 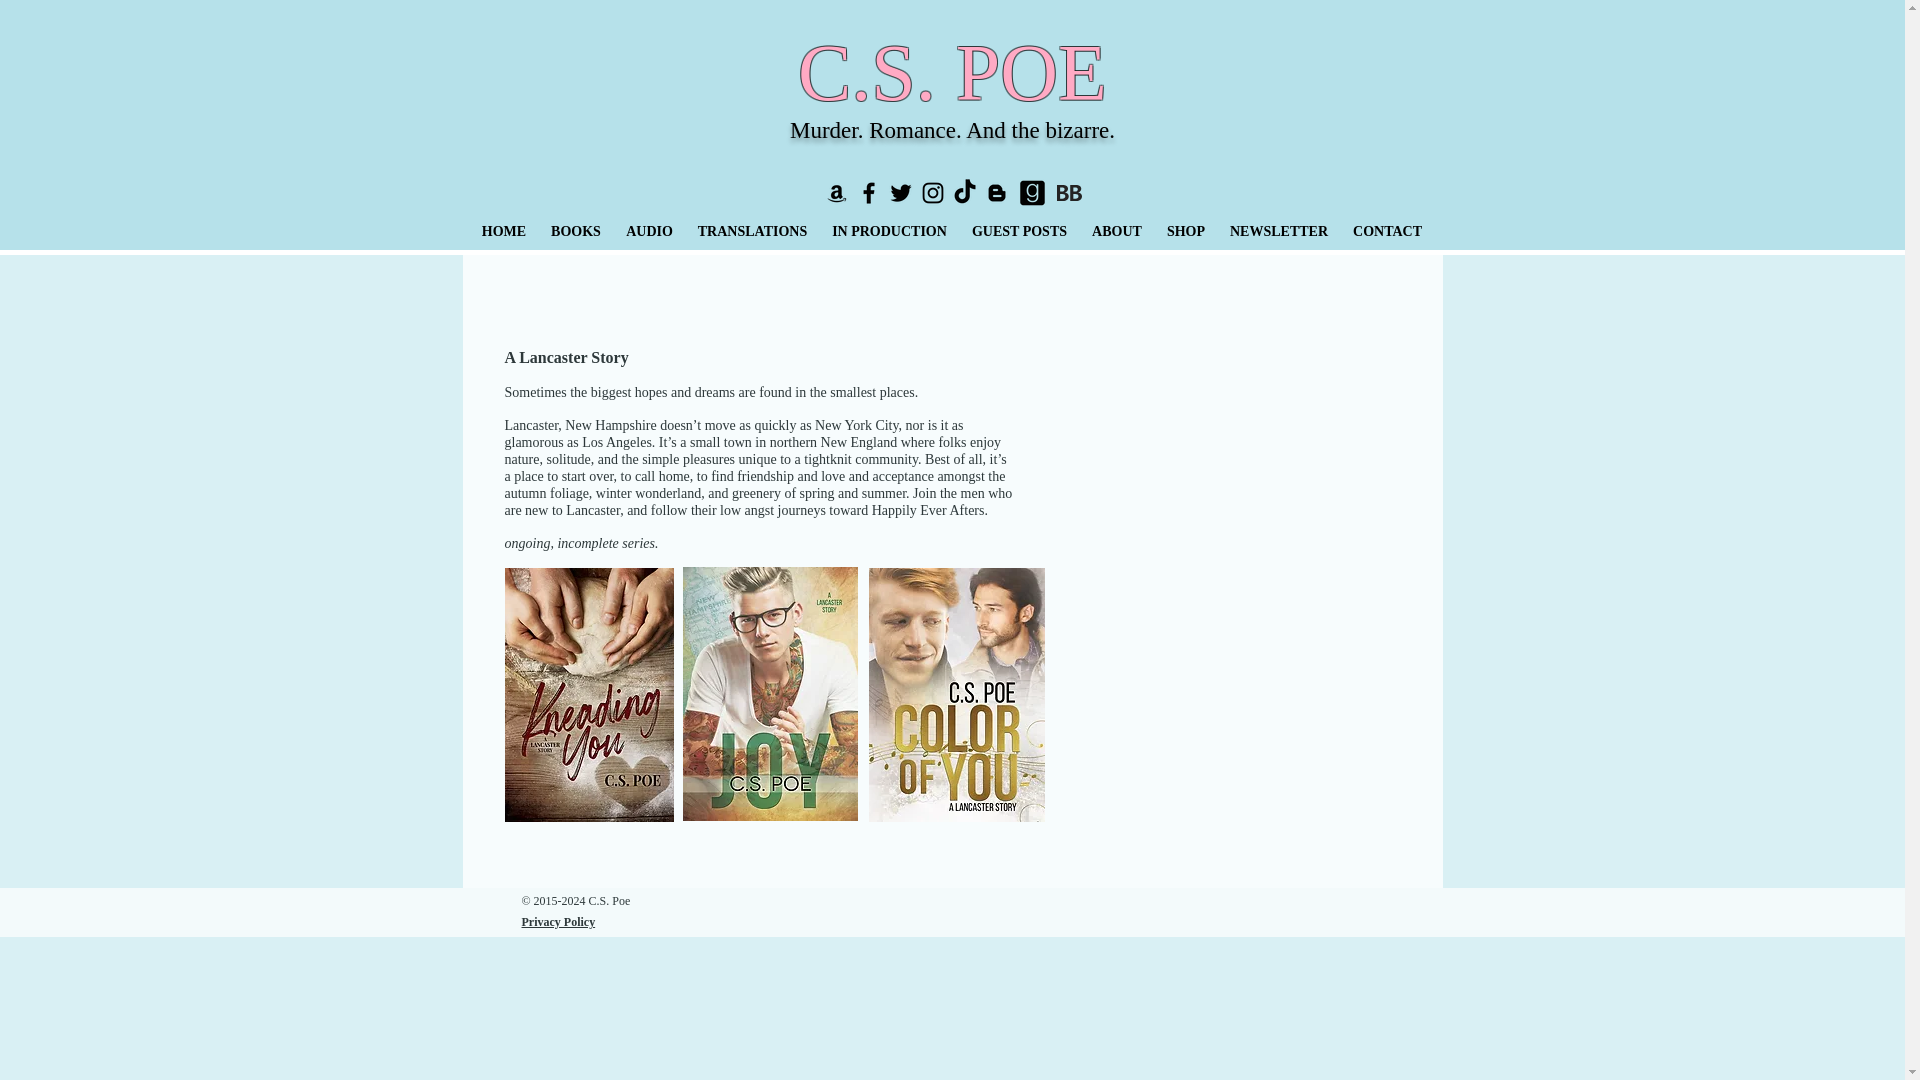 What do you see at coordinates (574, 232) in the screenshot?
I see `BOOKS` at bounding box center [574, 232].